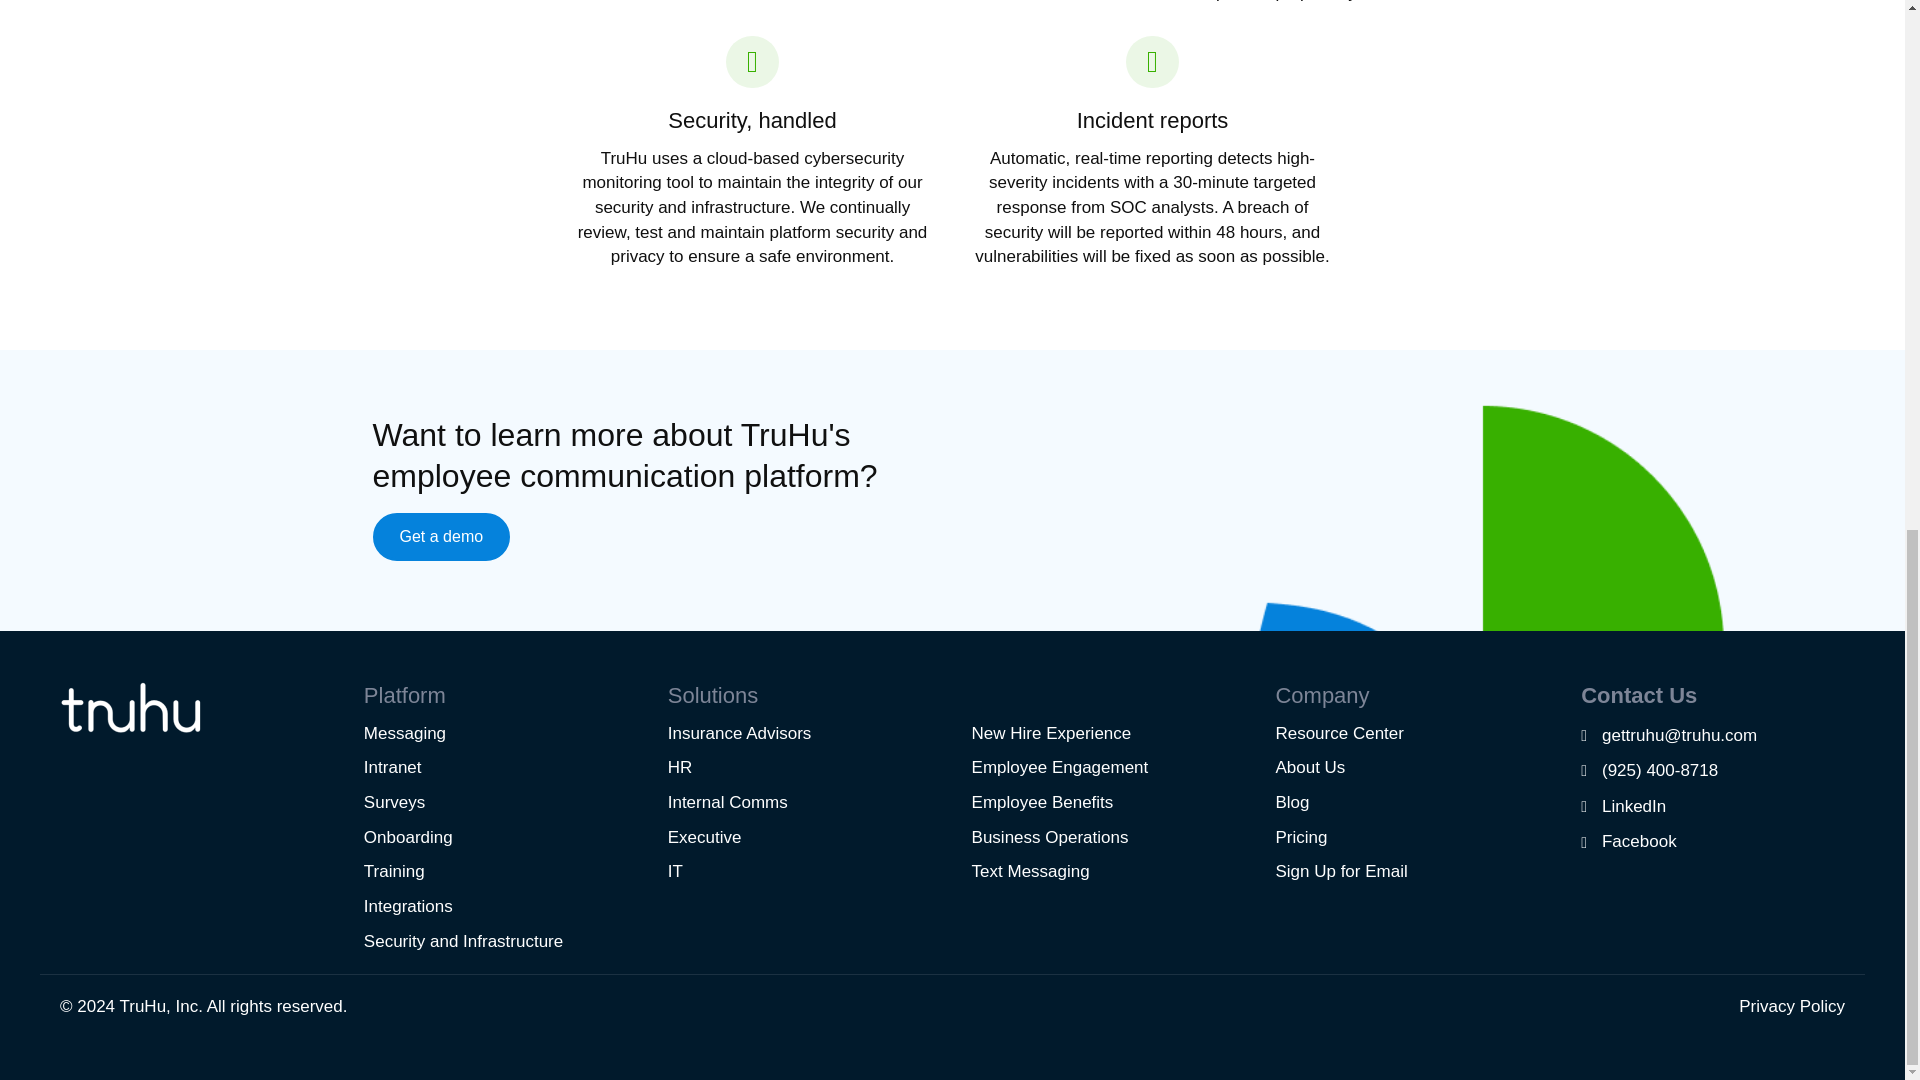  Describe the element at coordinates (713, 695) in the screenshot. I see `Solutions` at that location.